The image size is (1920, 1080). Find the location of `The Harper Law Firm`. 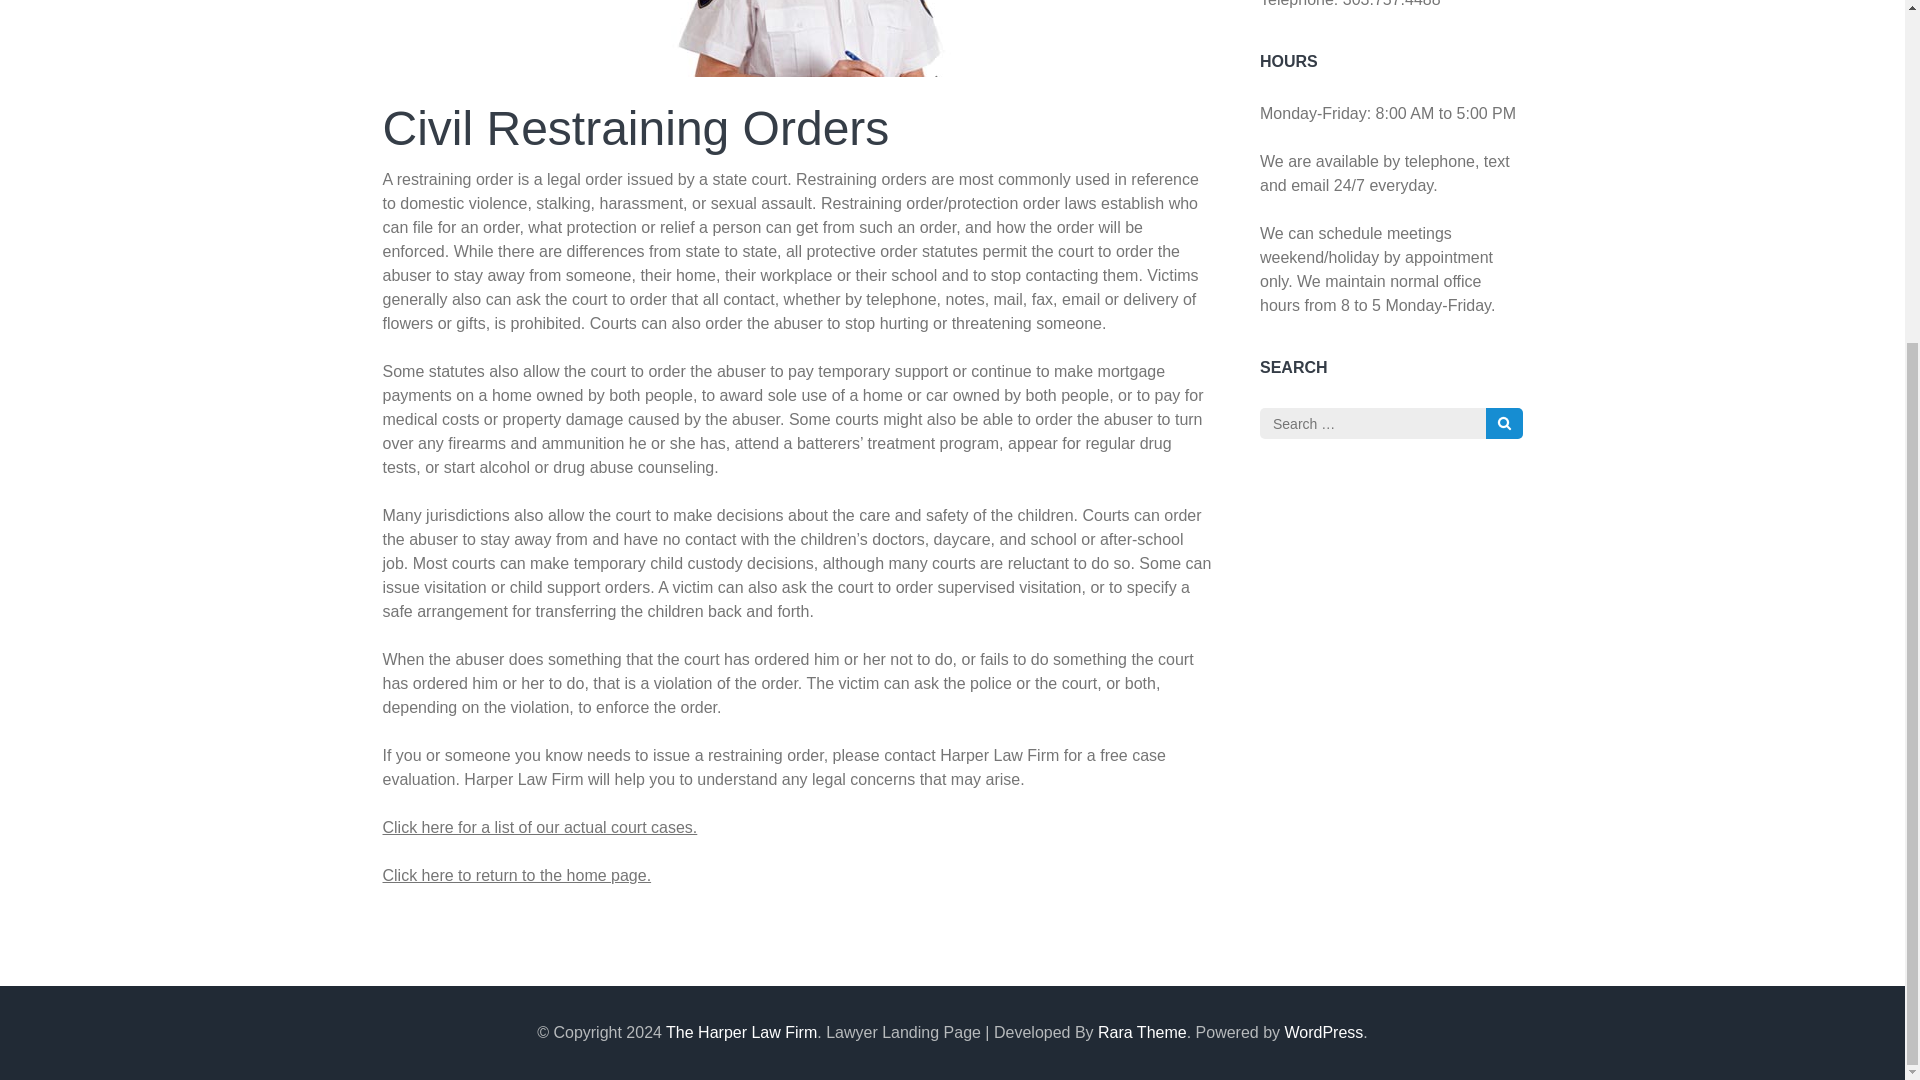

The Harper Law Firm is located at coordinates (742, 1032).